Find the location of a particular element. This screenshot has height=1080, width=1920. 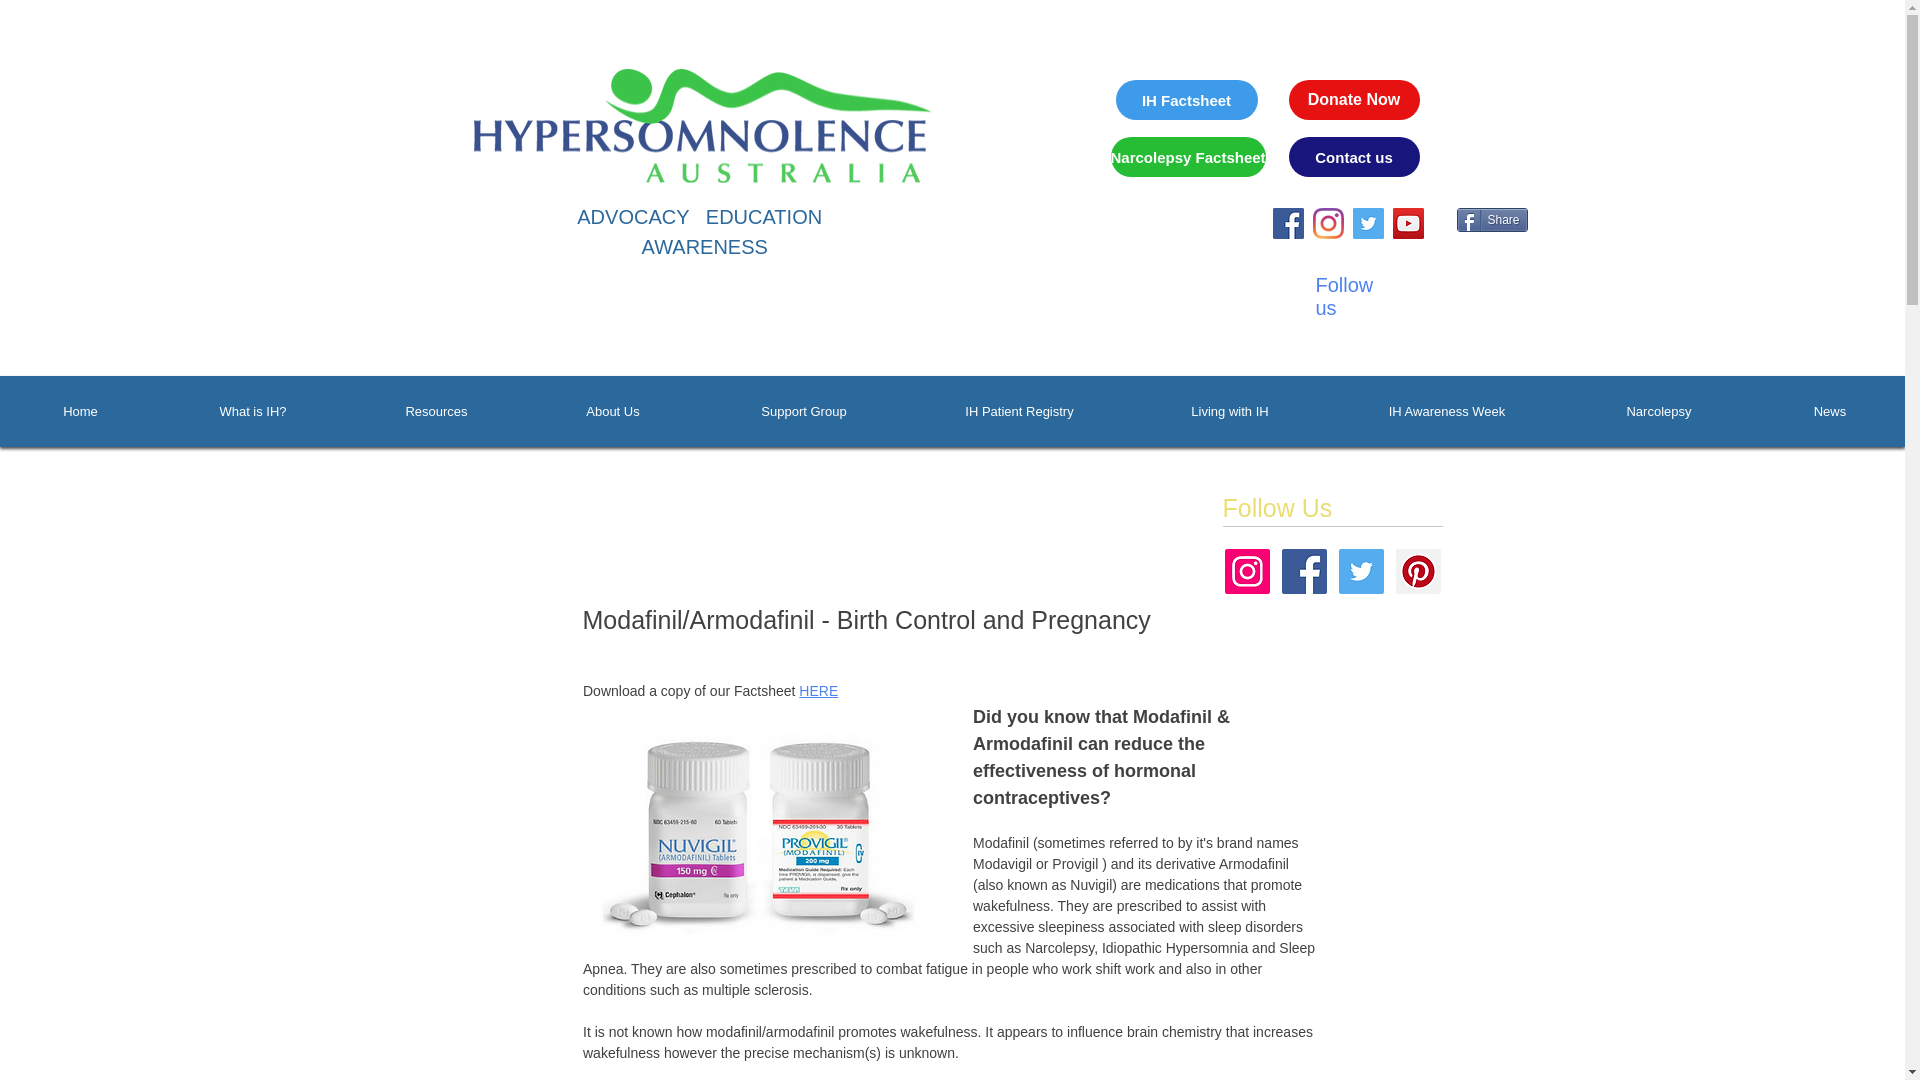

Narcolepsy Factsheet is located at coordinates (1187, 157).